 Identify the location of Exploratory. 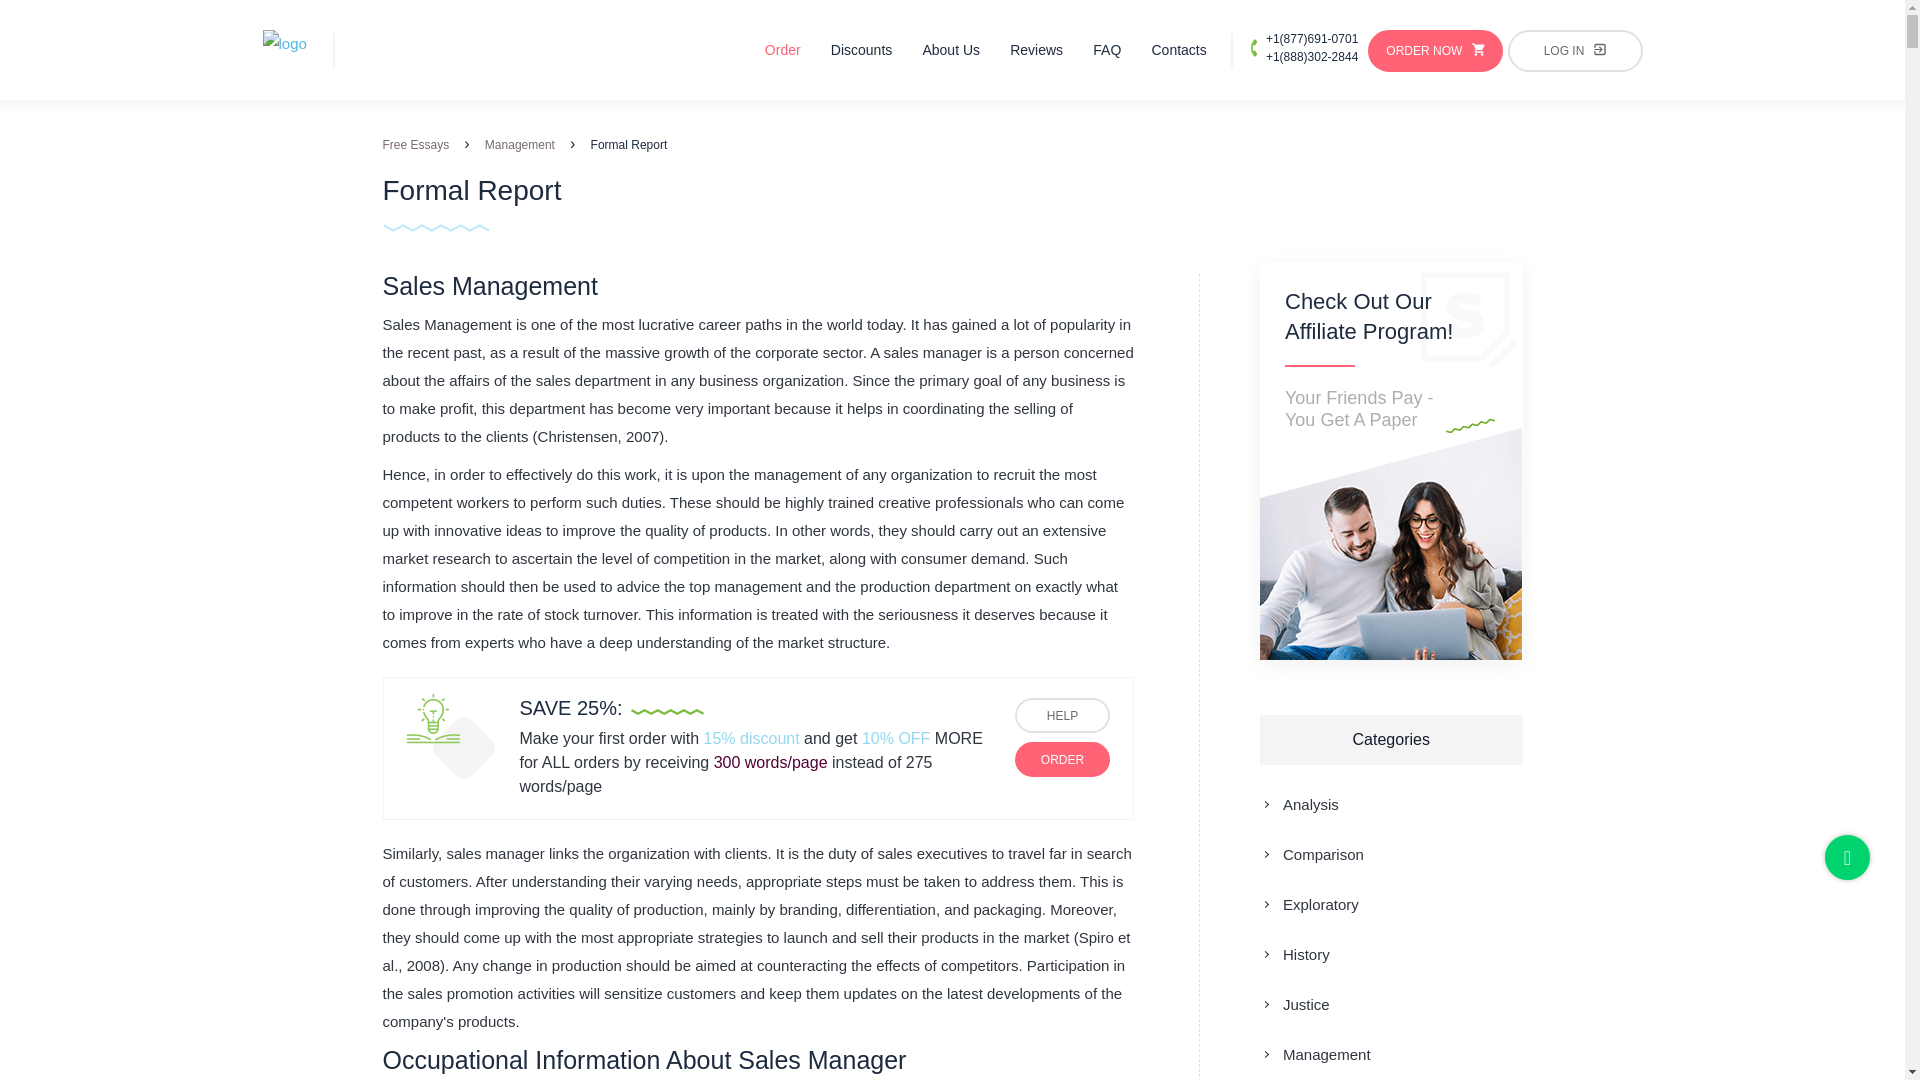
(1309, 904).